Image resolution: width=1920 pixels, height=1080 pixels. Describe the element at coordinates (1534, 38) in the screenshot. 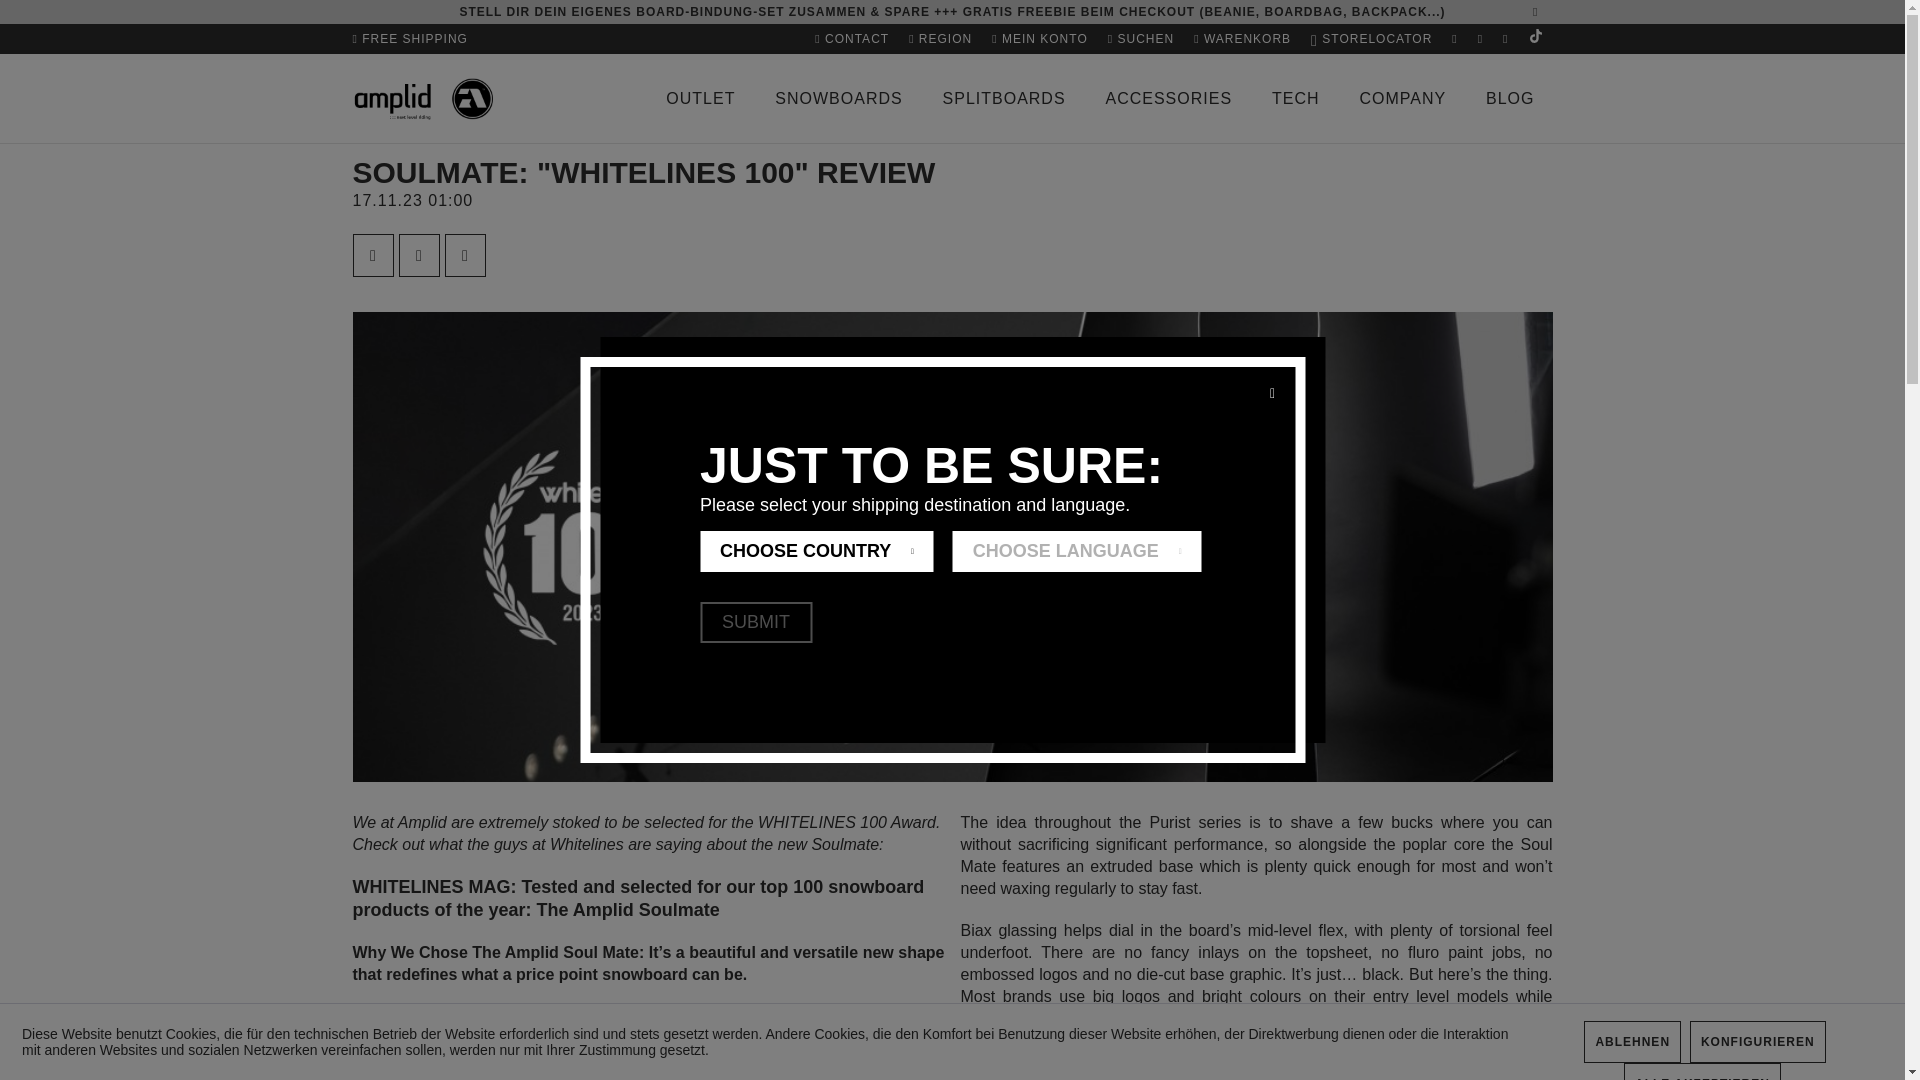

I see `TikTok` at that location.